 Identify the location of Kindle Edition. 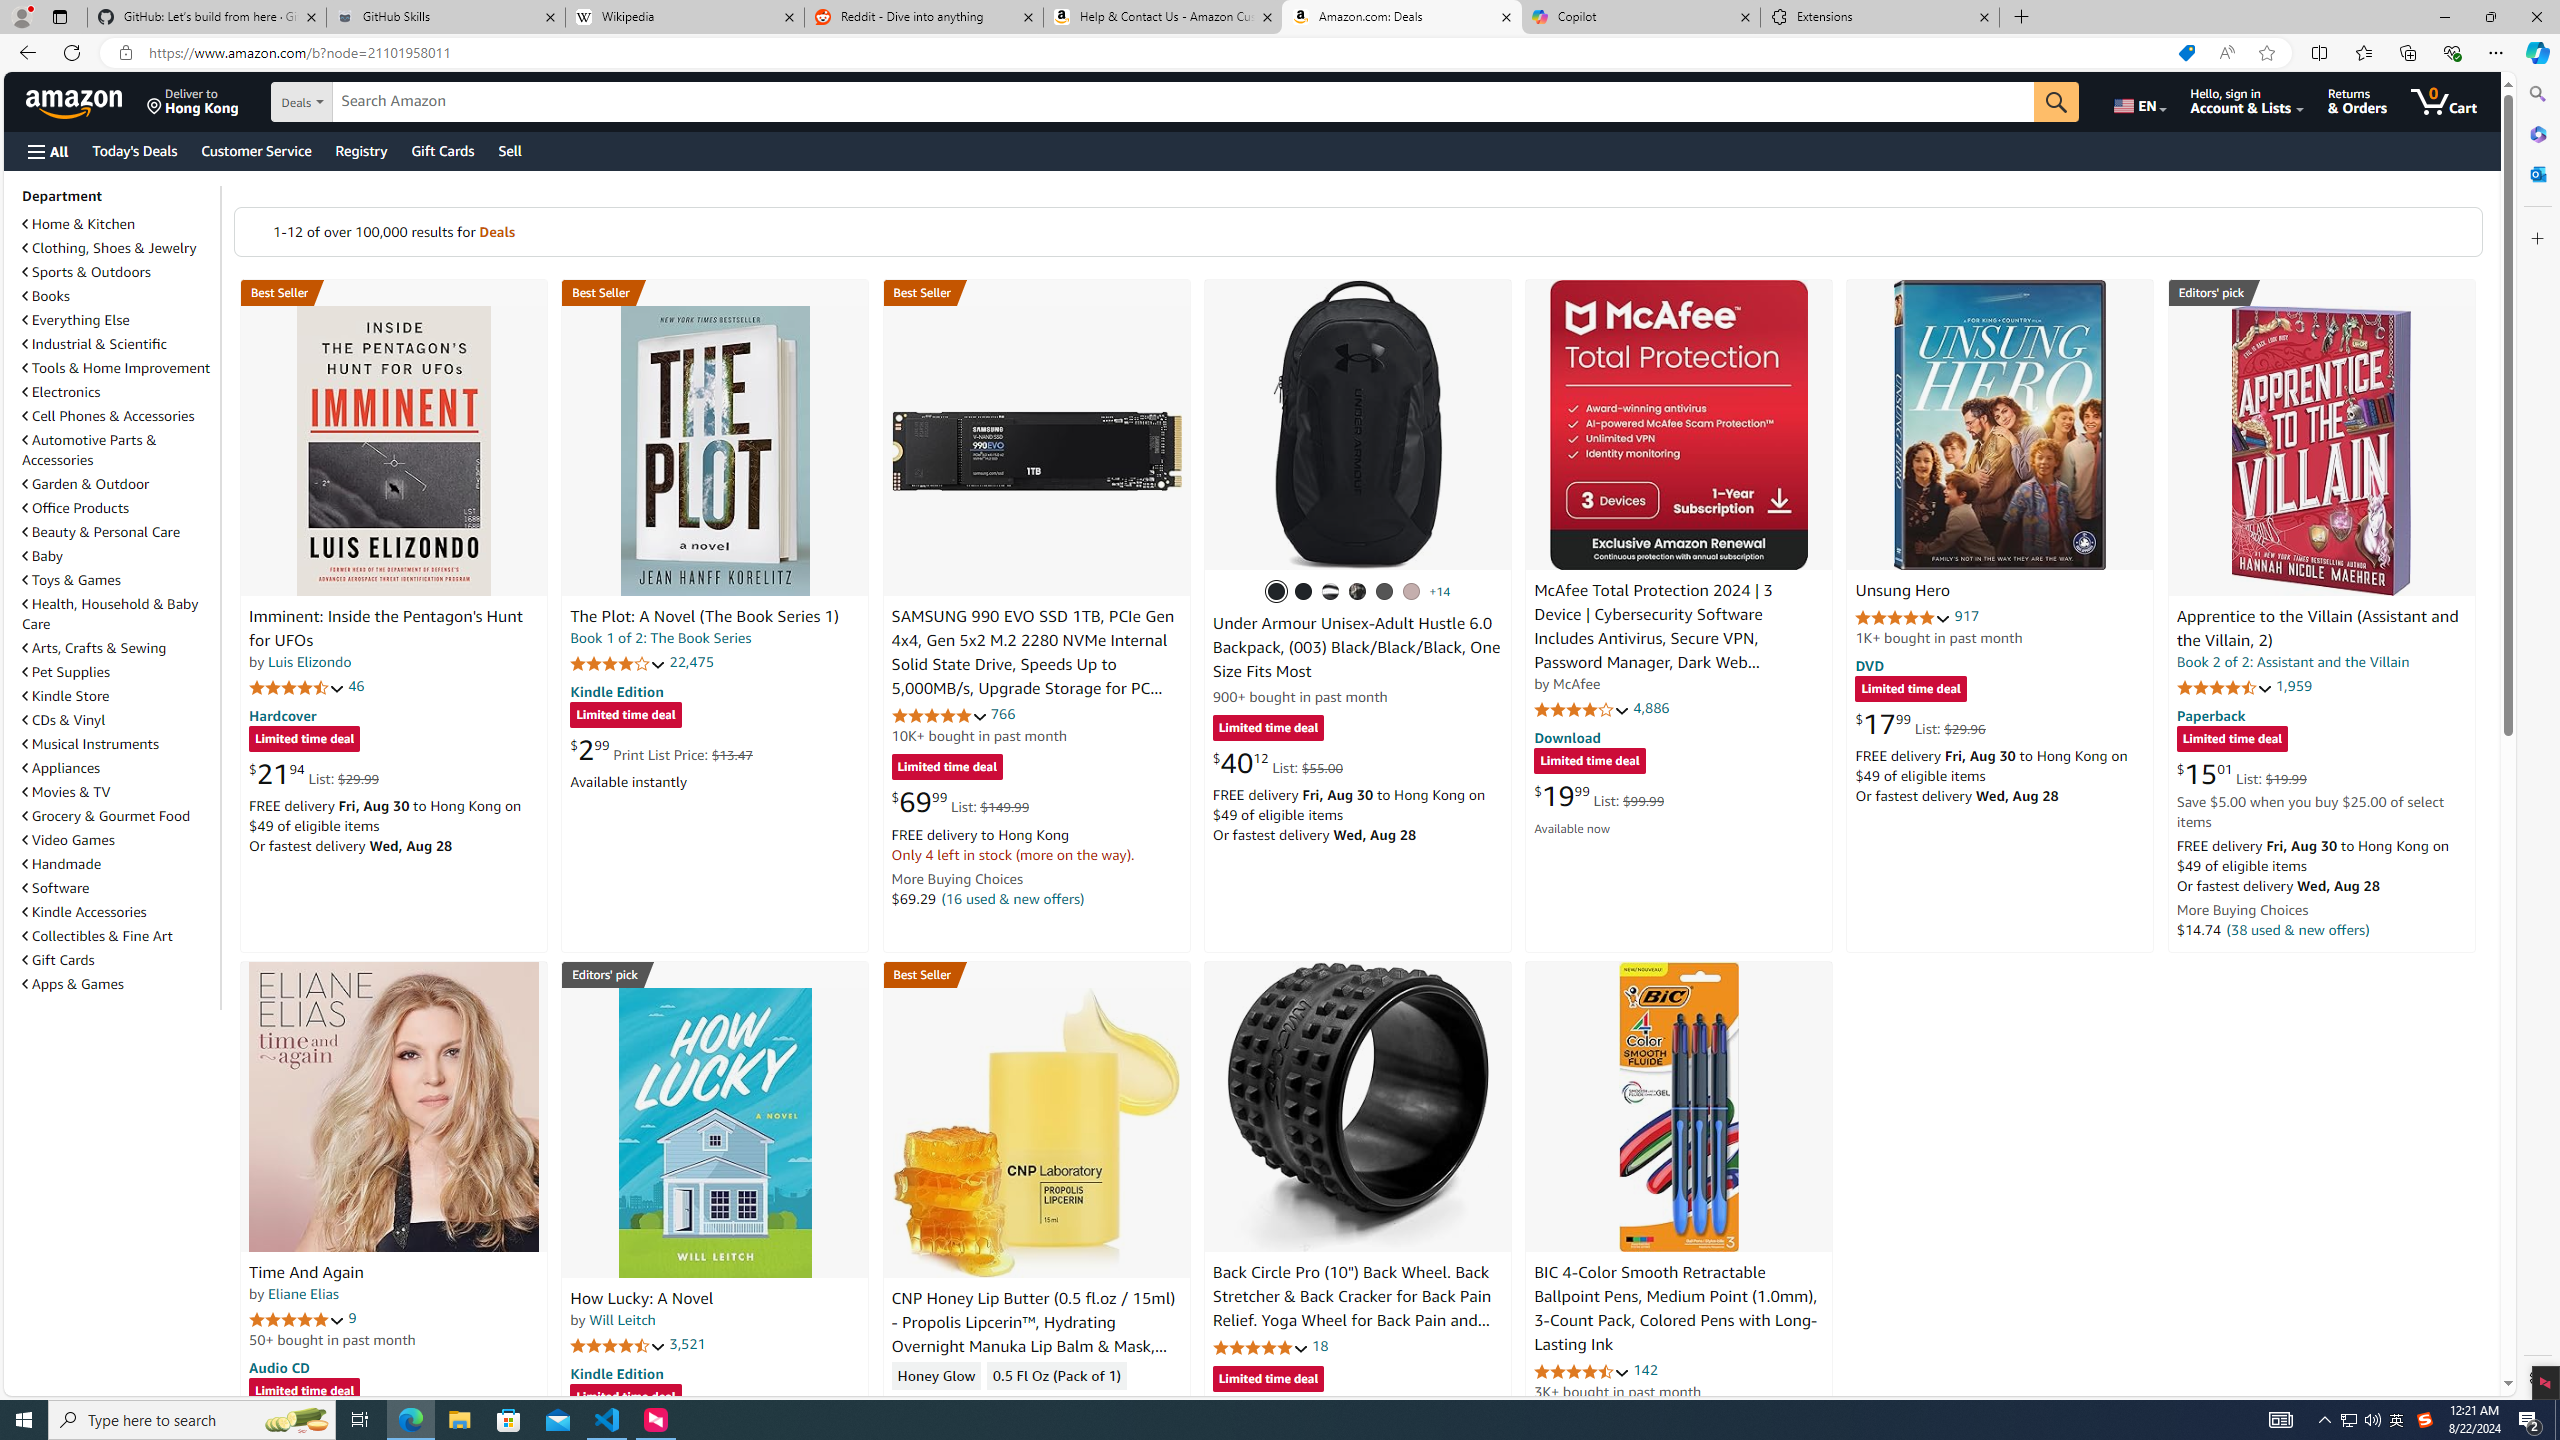
(616, 1372).